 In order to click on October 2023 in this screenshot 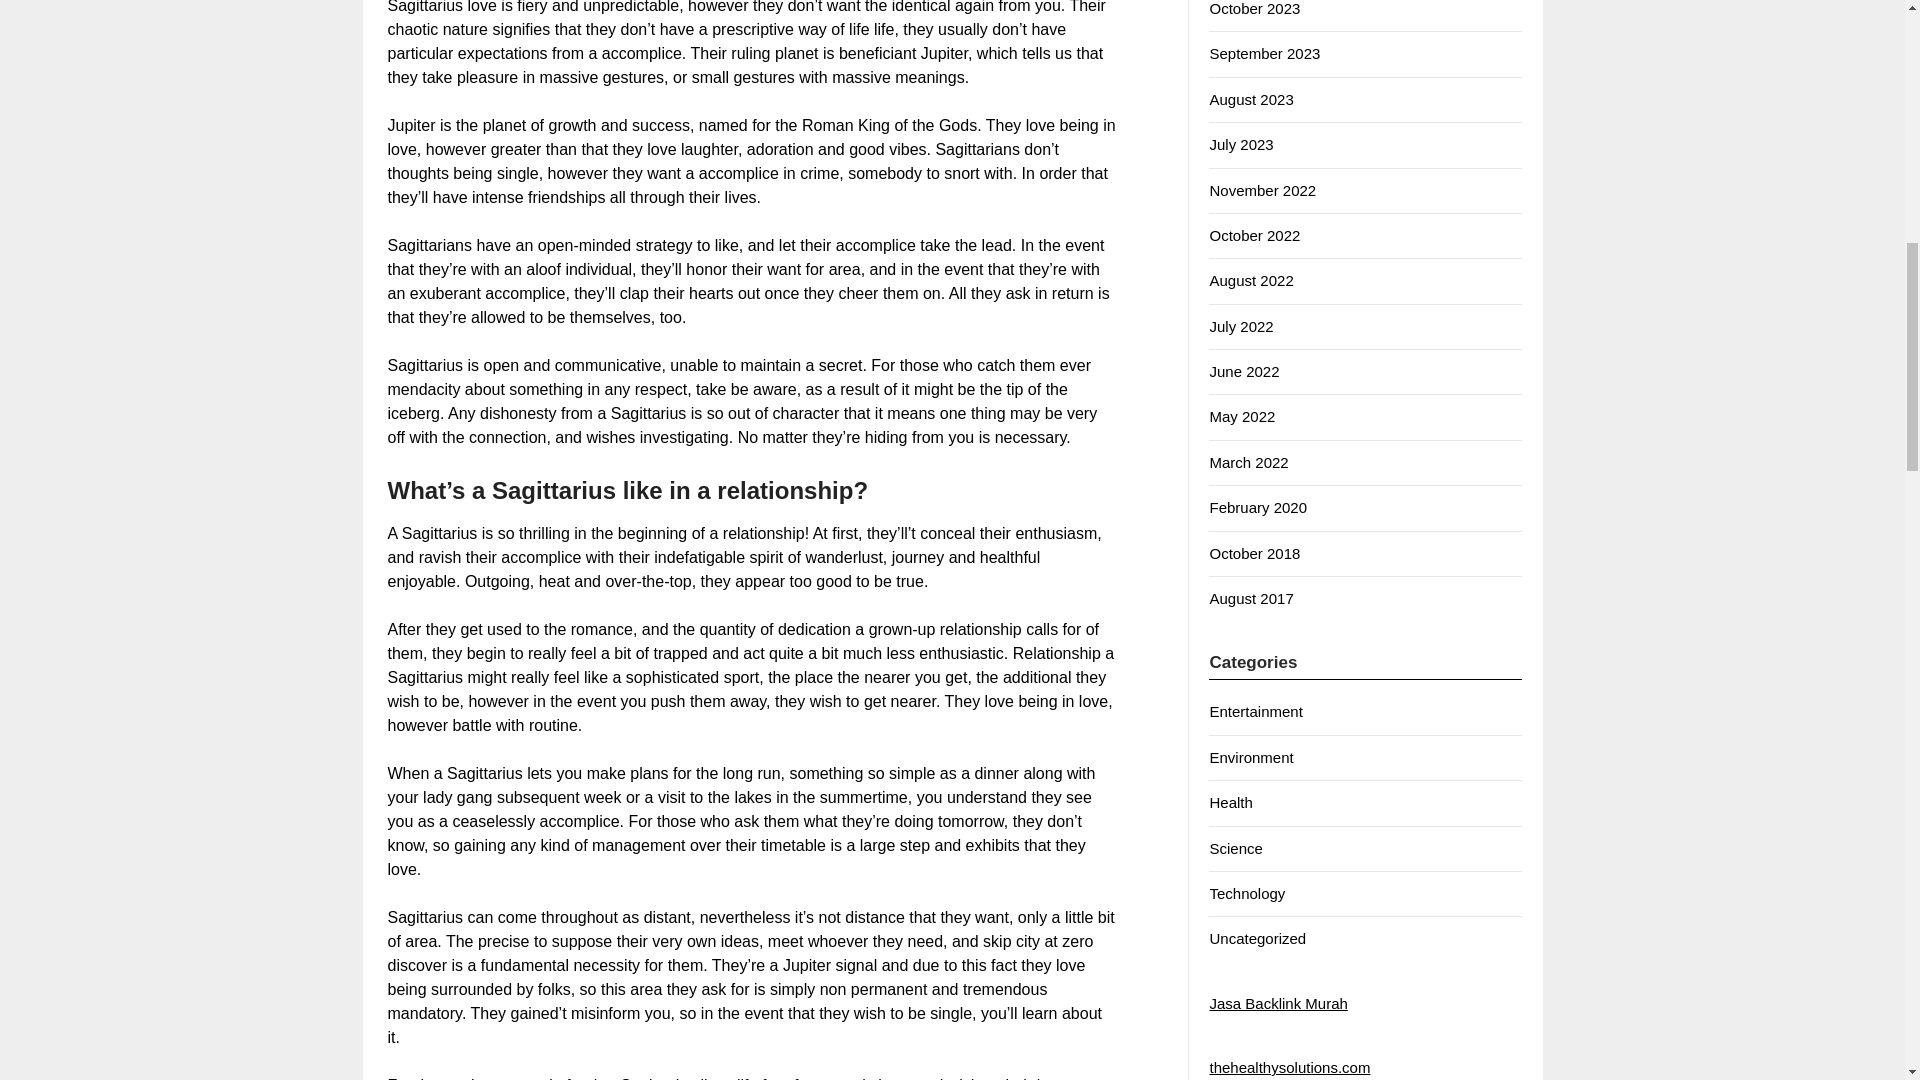, I will do `click(1254, 8)`.